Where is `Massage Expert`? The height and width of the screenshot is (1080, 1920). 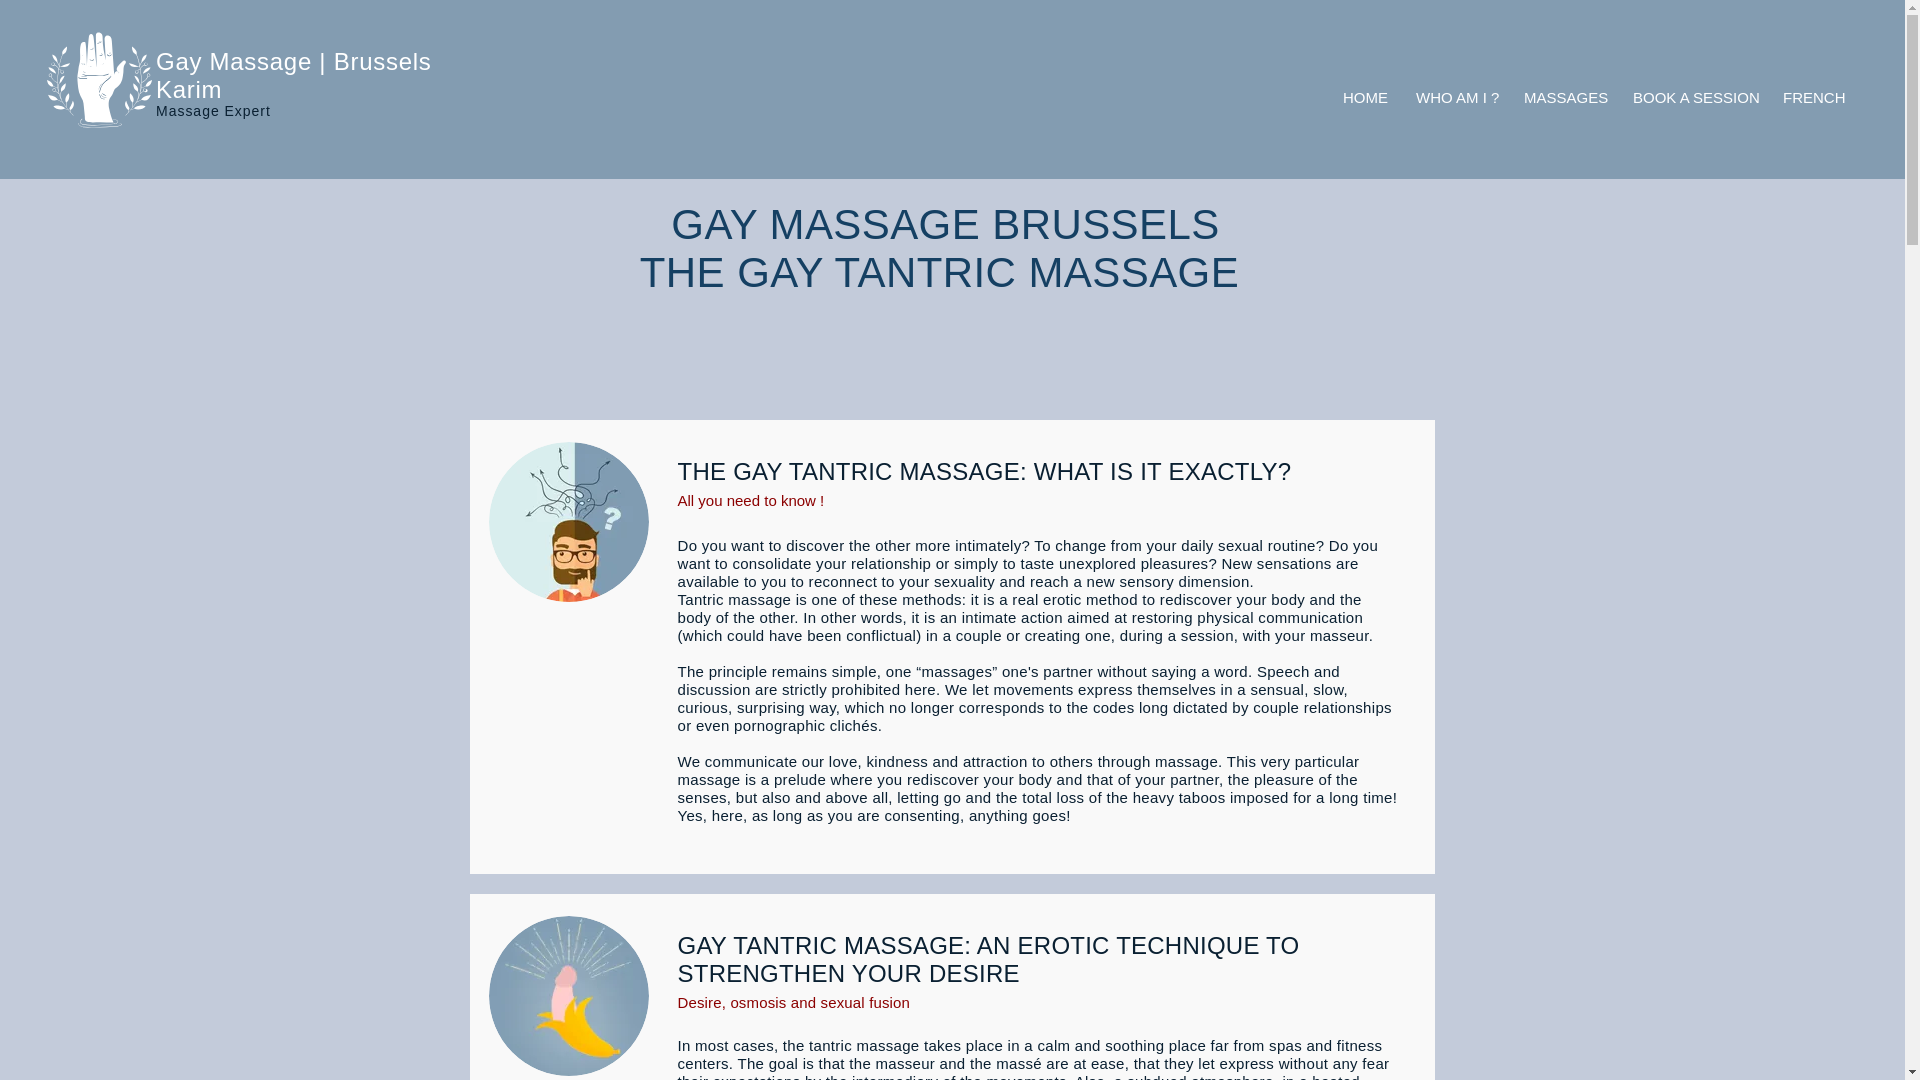
Massage Expert is located at coordinates (212, 110).